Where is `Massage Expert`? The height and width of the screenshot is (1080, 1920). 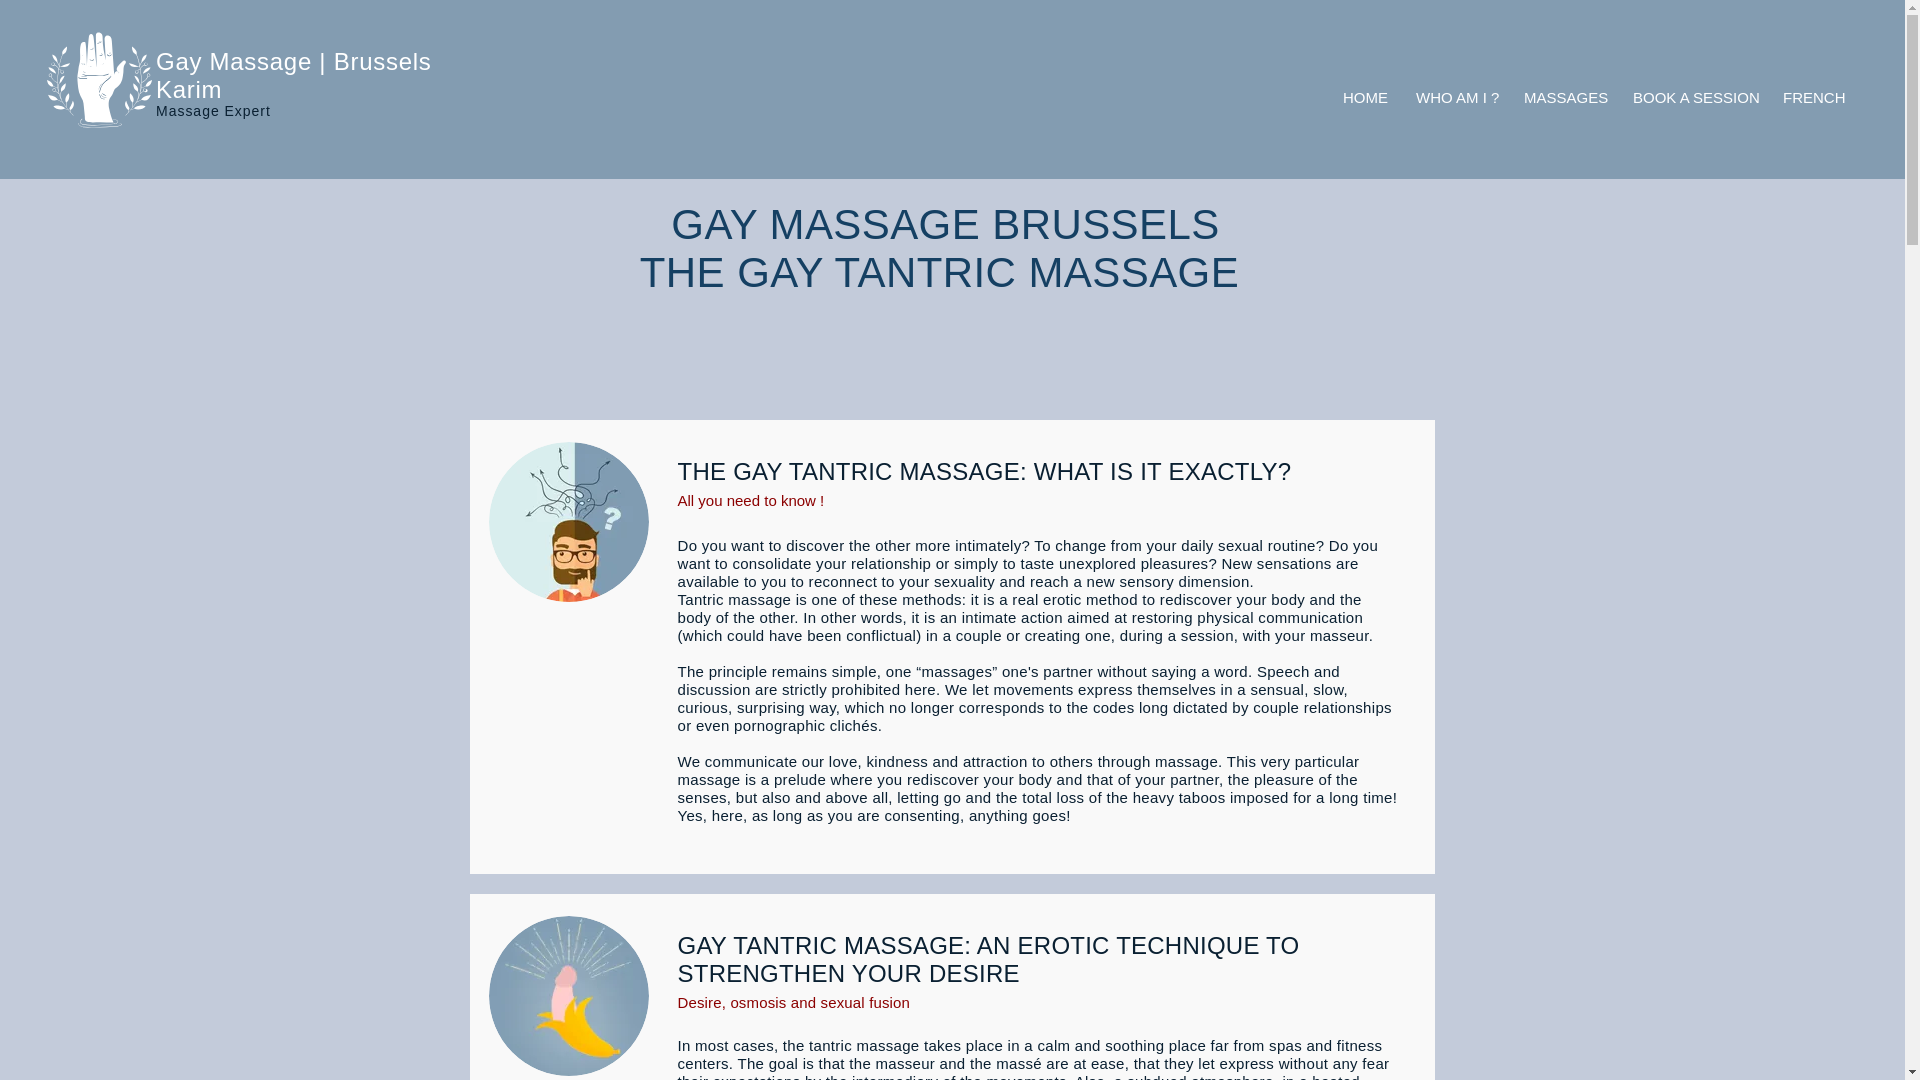
Massage Expert is located at coordinates (212, 110).